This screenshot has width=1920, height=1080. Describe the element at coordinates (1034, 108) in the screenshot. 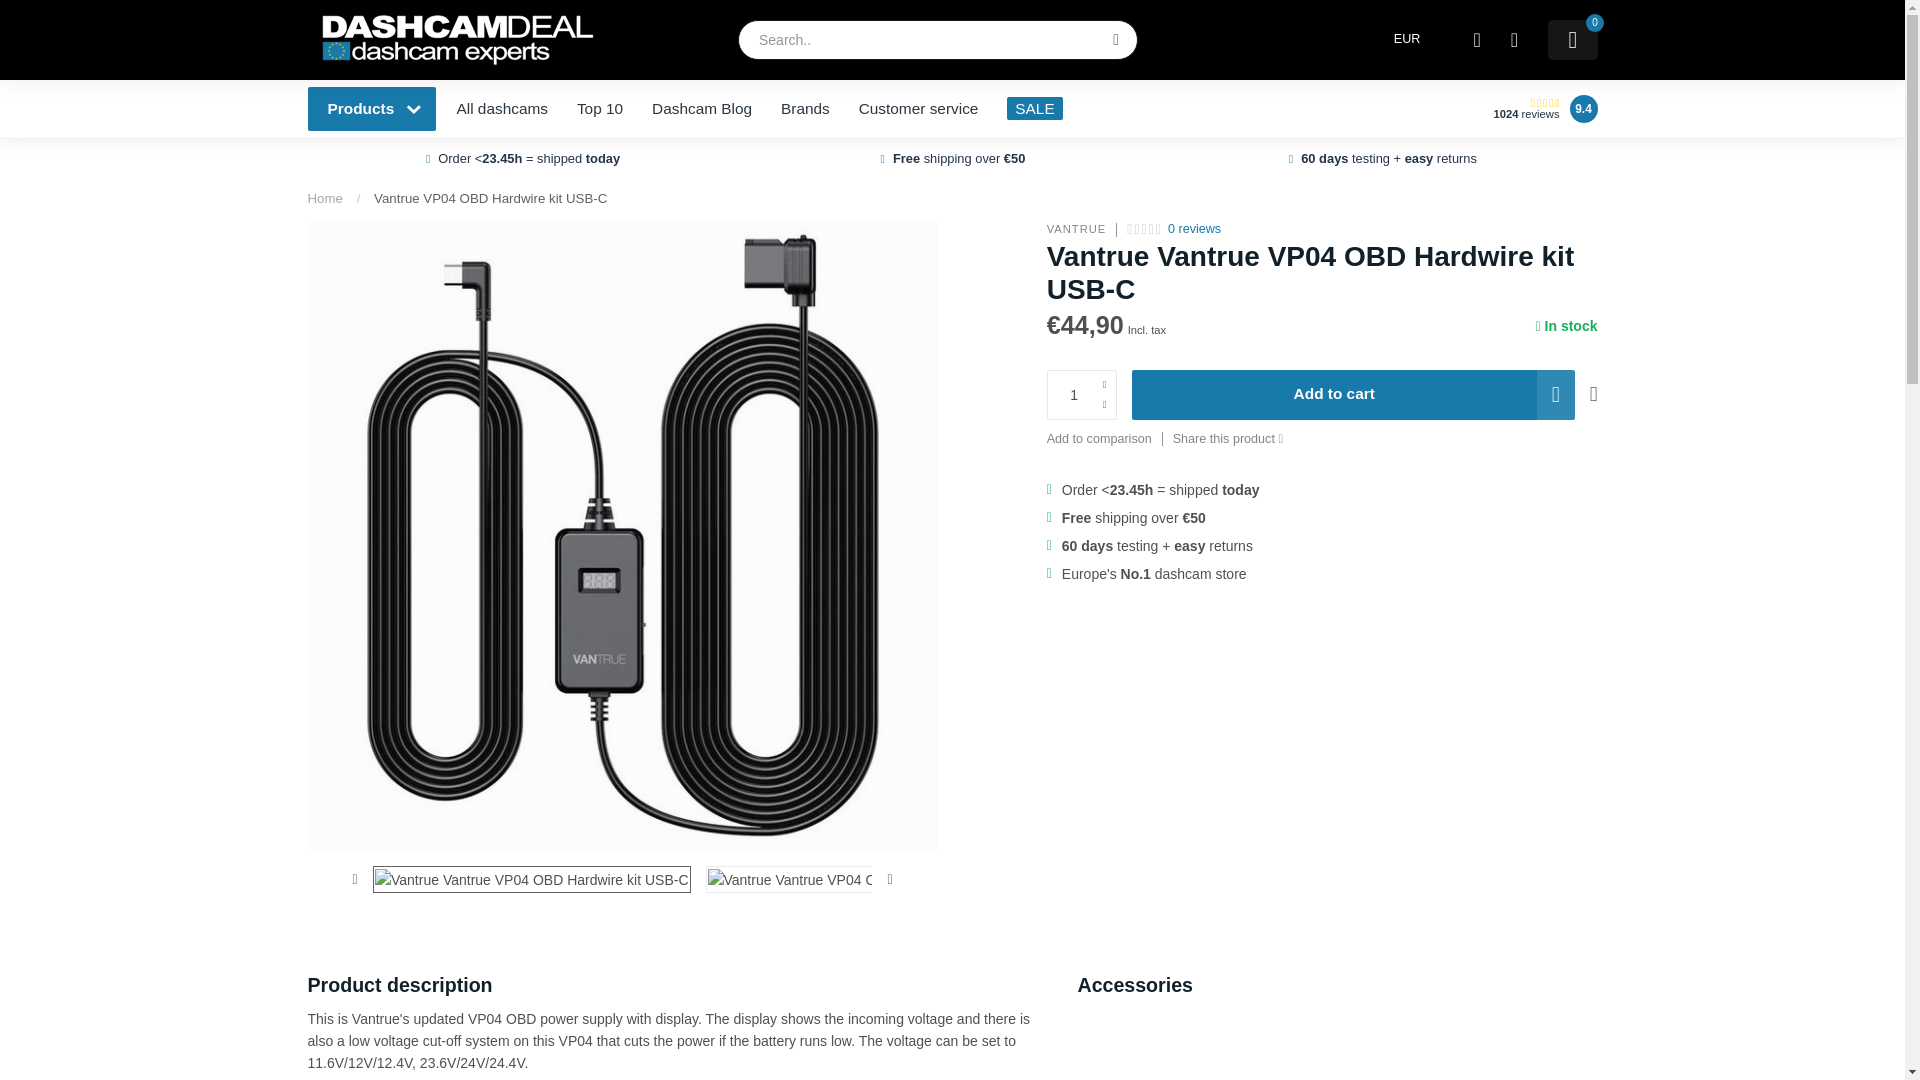

I see `SALE` at that location.